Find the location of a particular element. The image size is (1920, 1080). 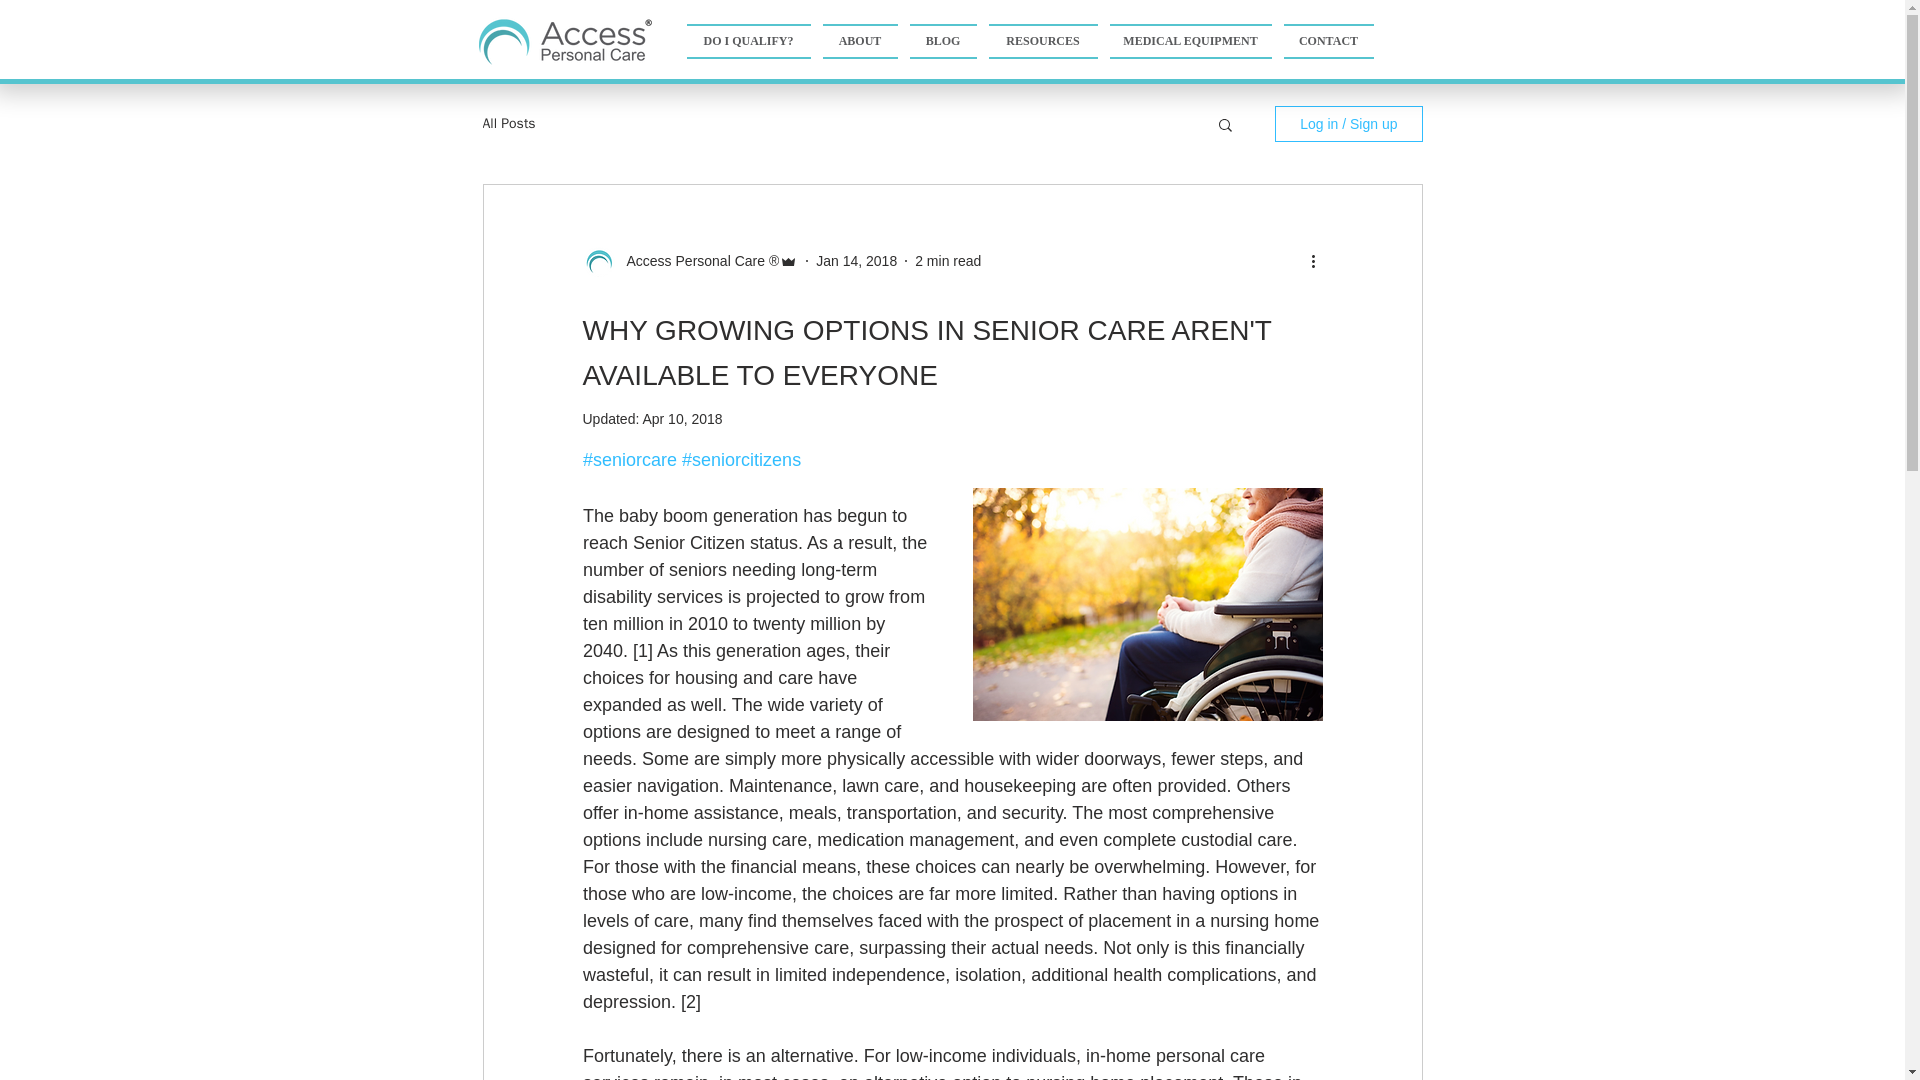

Jan 14, 2018 is located at coordinates (856, 259).